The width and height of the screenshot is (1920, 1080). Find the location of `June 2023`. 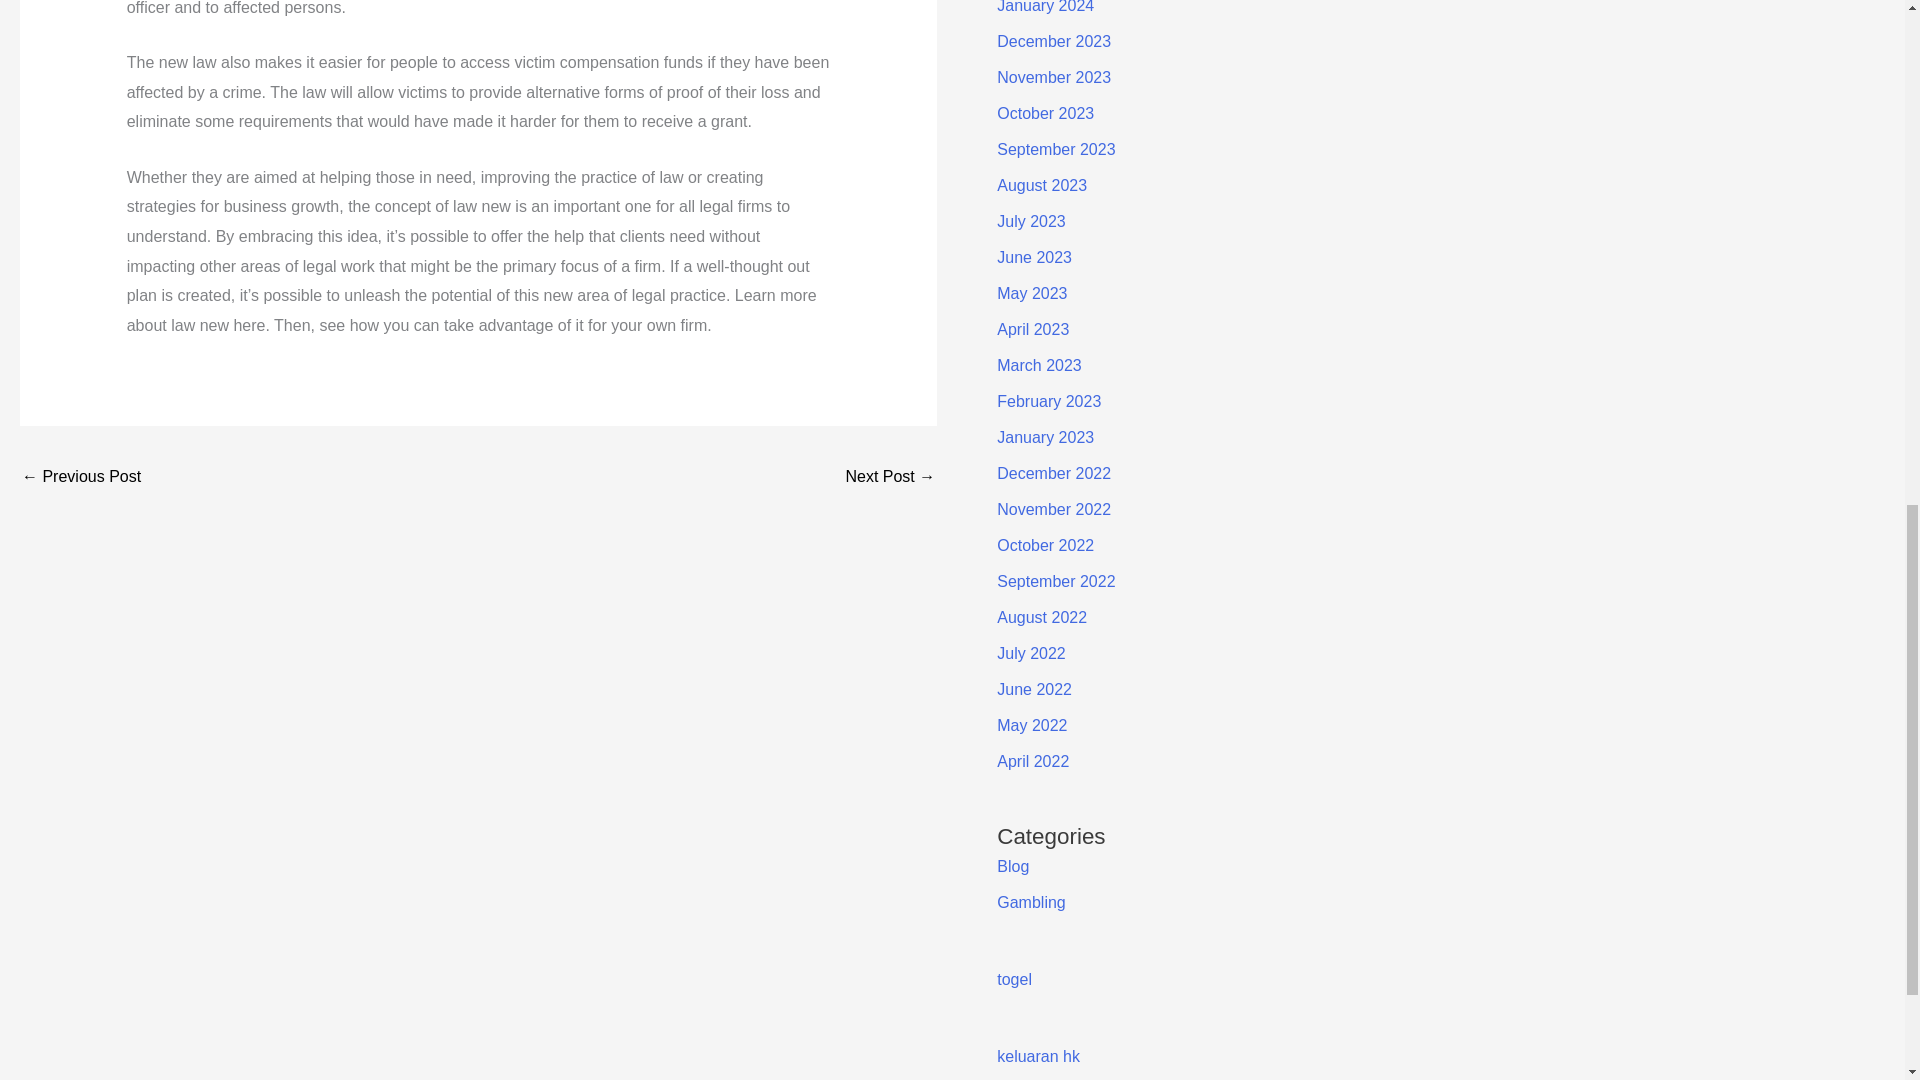

June 2023 is located at coordinates (1034, 257).